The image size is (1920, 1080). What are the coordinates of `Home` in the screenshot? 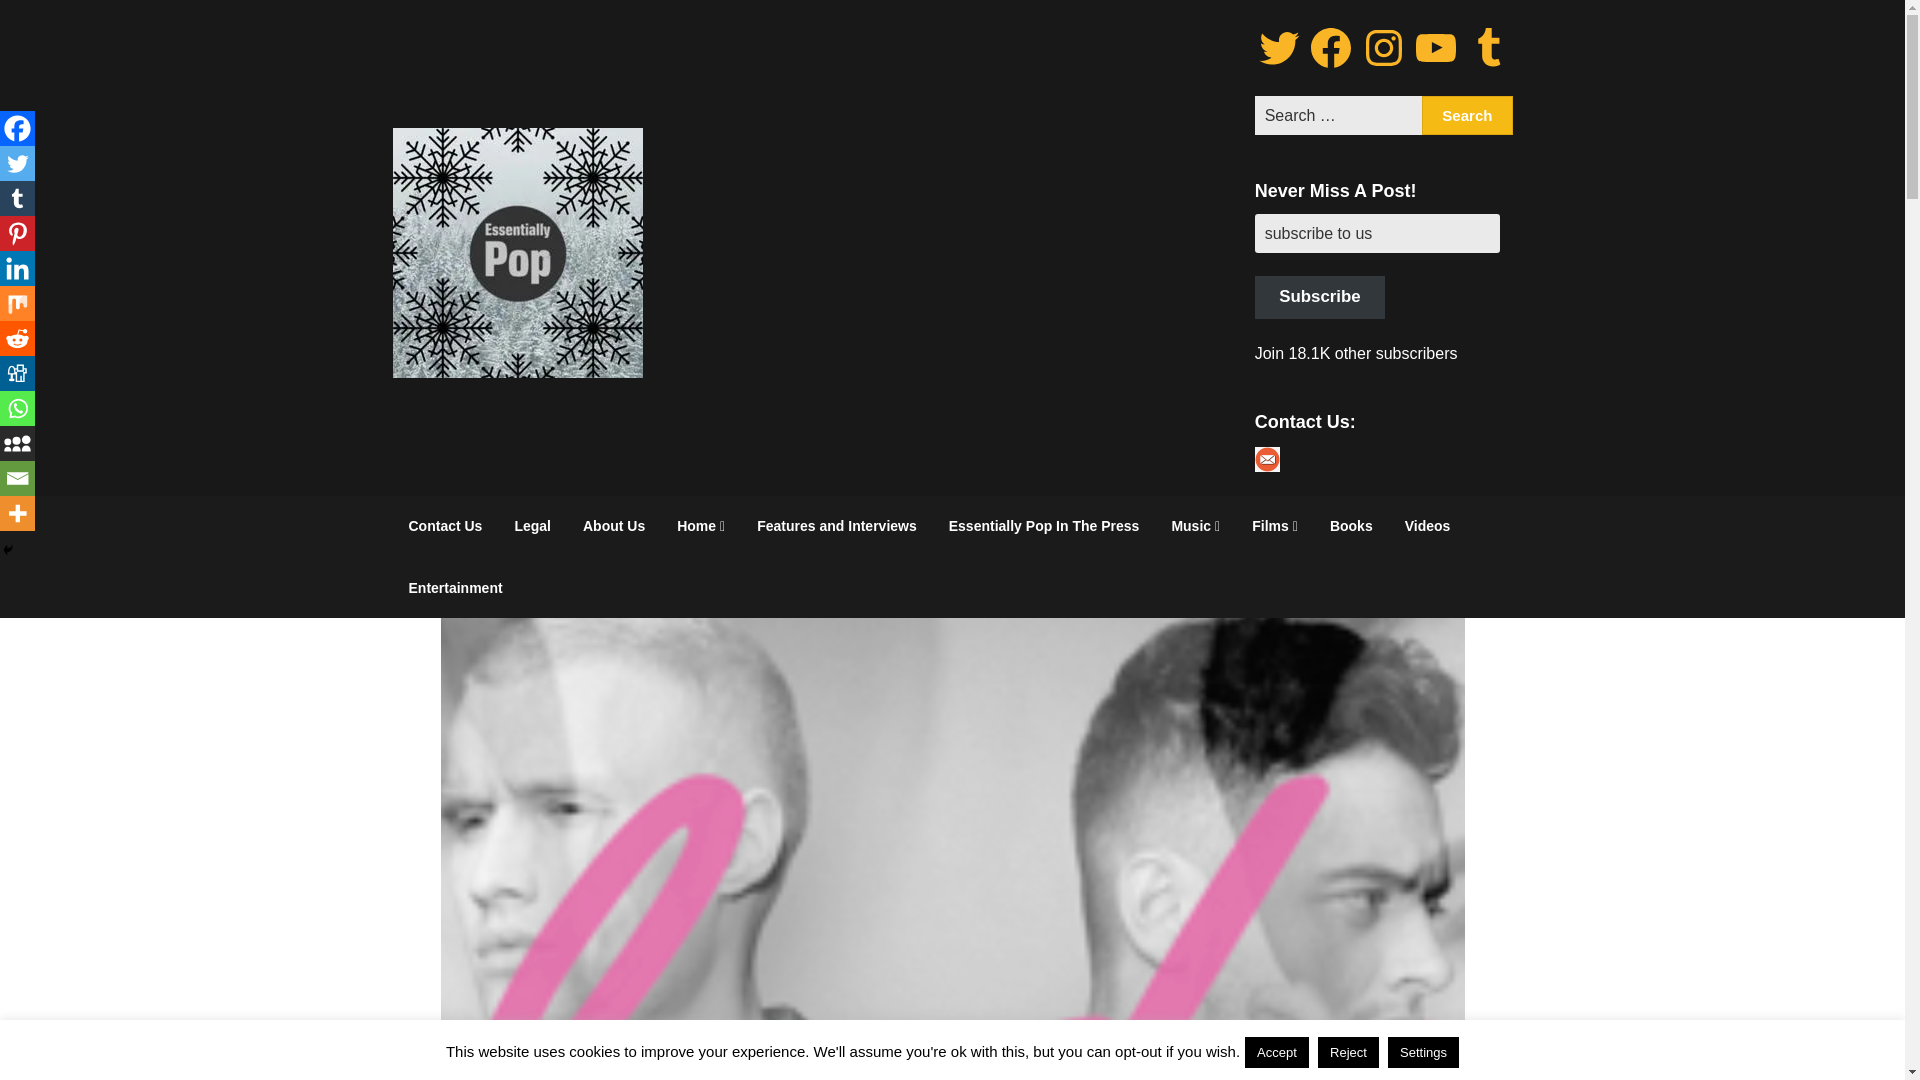 It's located at (700, 526).